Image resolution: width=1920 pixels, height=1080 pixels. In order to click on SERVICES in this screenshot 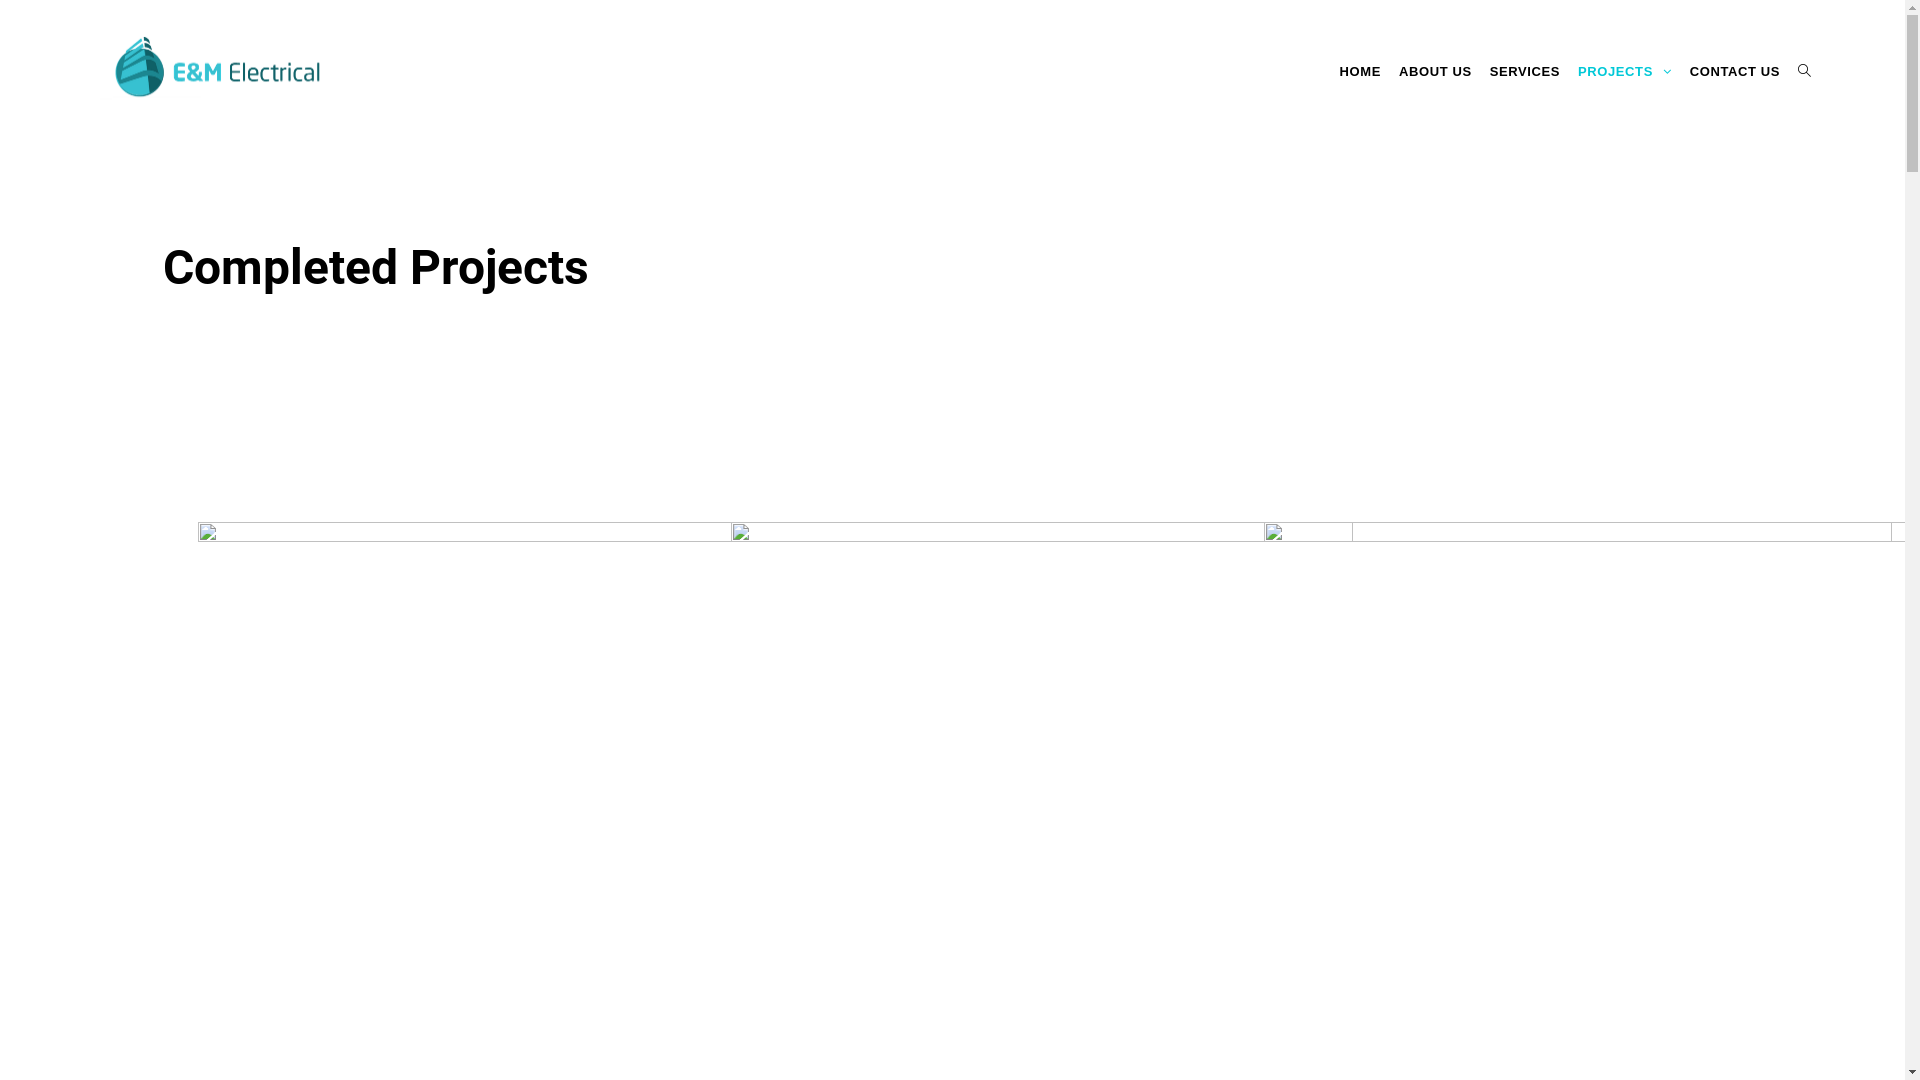, I will do `click(1525, 72)`.